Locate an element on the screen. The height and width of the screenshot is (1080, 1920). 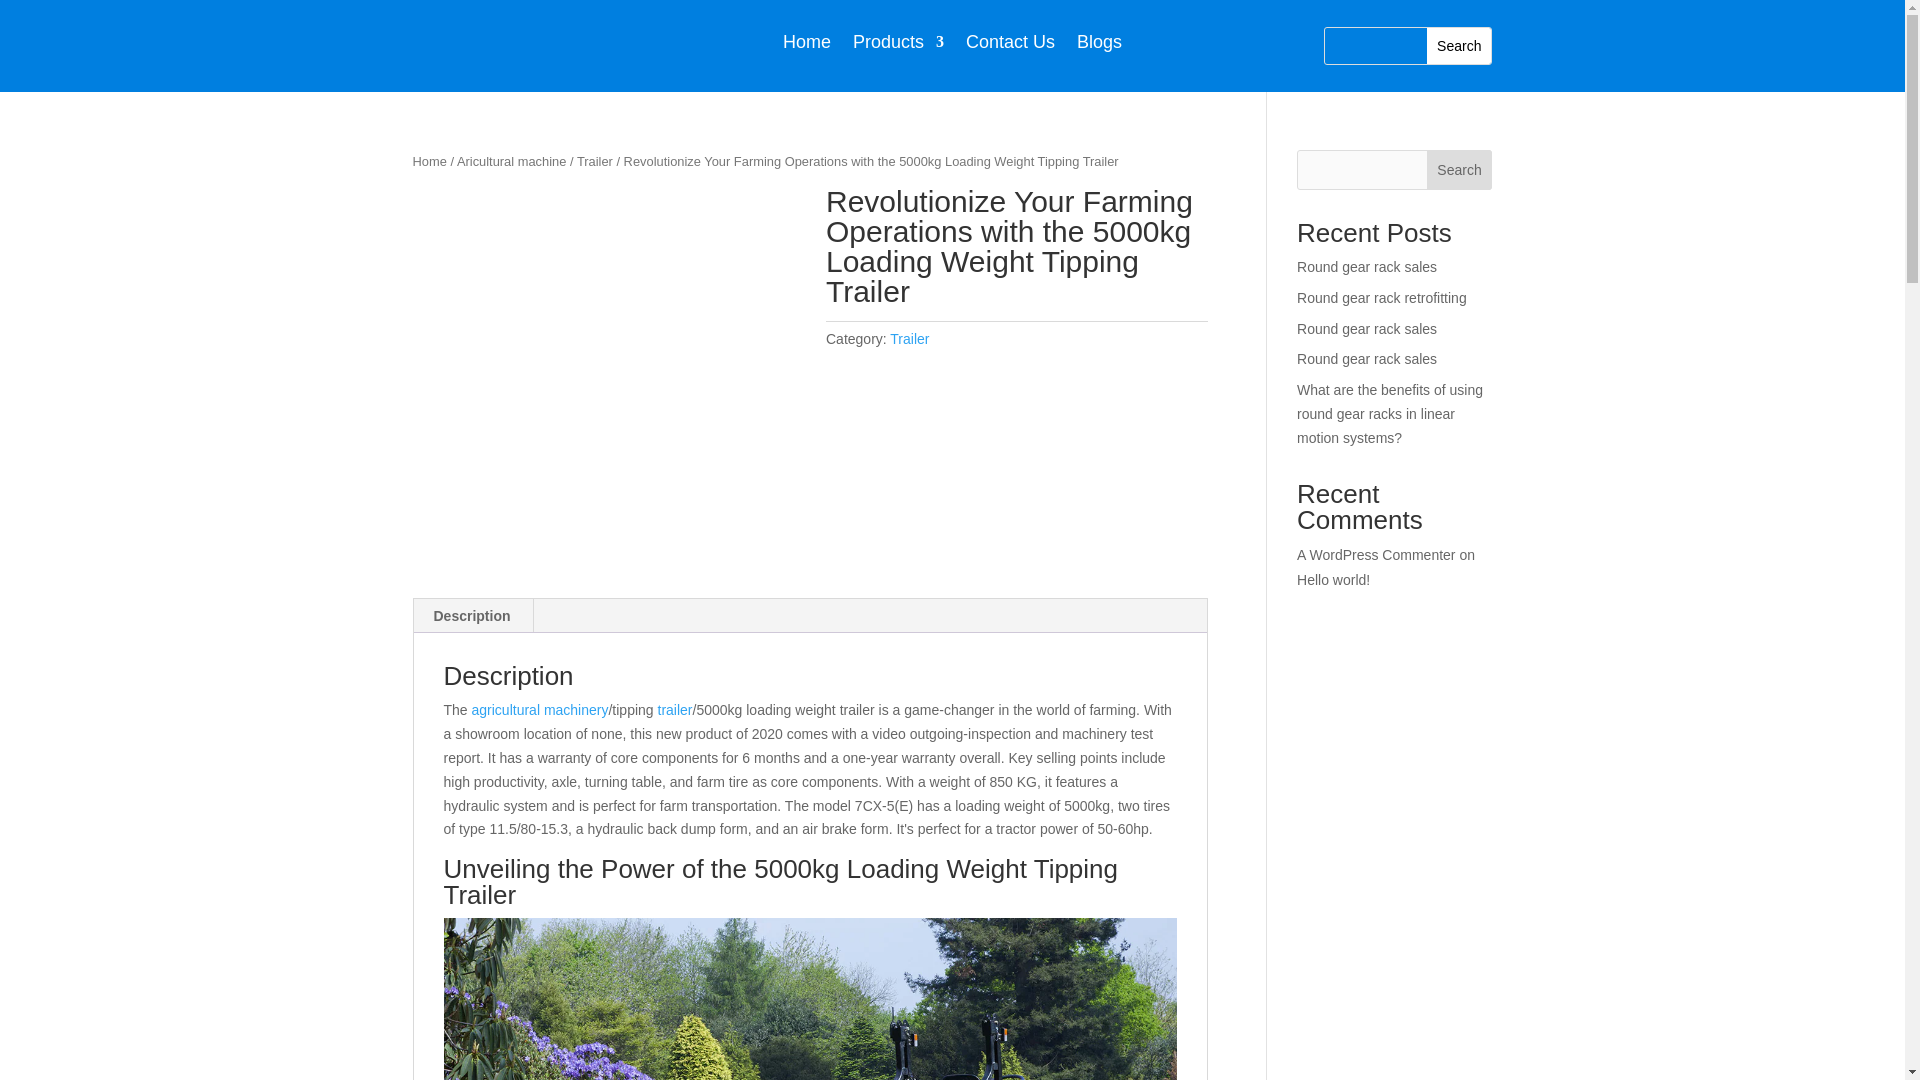
Contact Us is located at coordinates (1010, 46).